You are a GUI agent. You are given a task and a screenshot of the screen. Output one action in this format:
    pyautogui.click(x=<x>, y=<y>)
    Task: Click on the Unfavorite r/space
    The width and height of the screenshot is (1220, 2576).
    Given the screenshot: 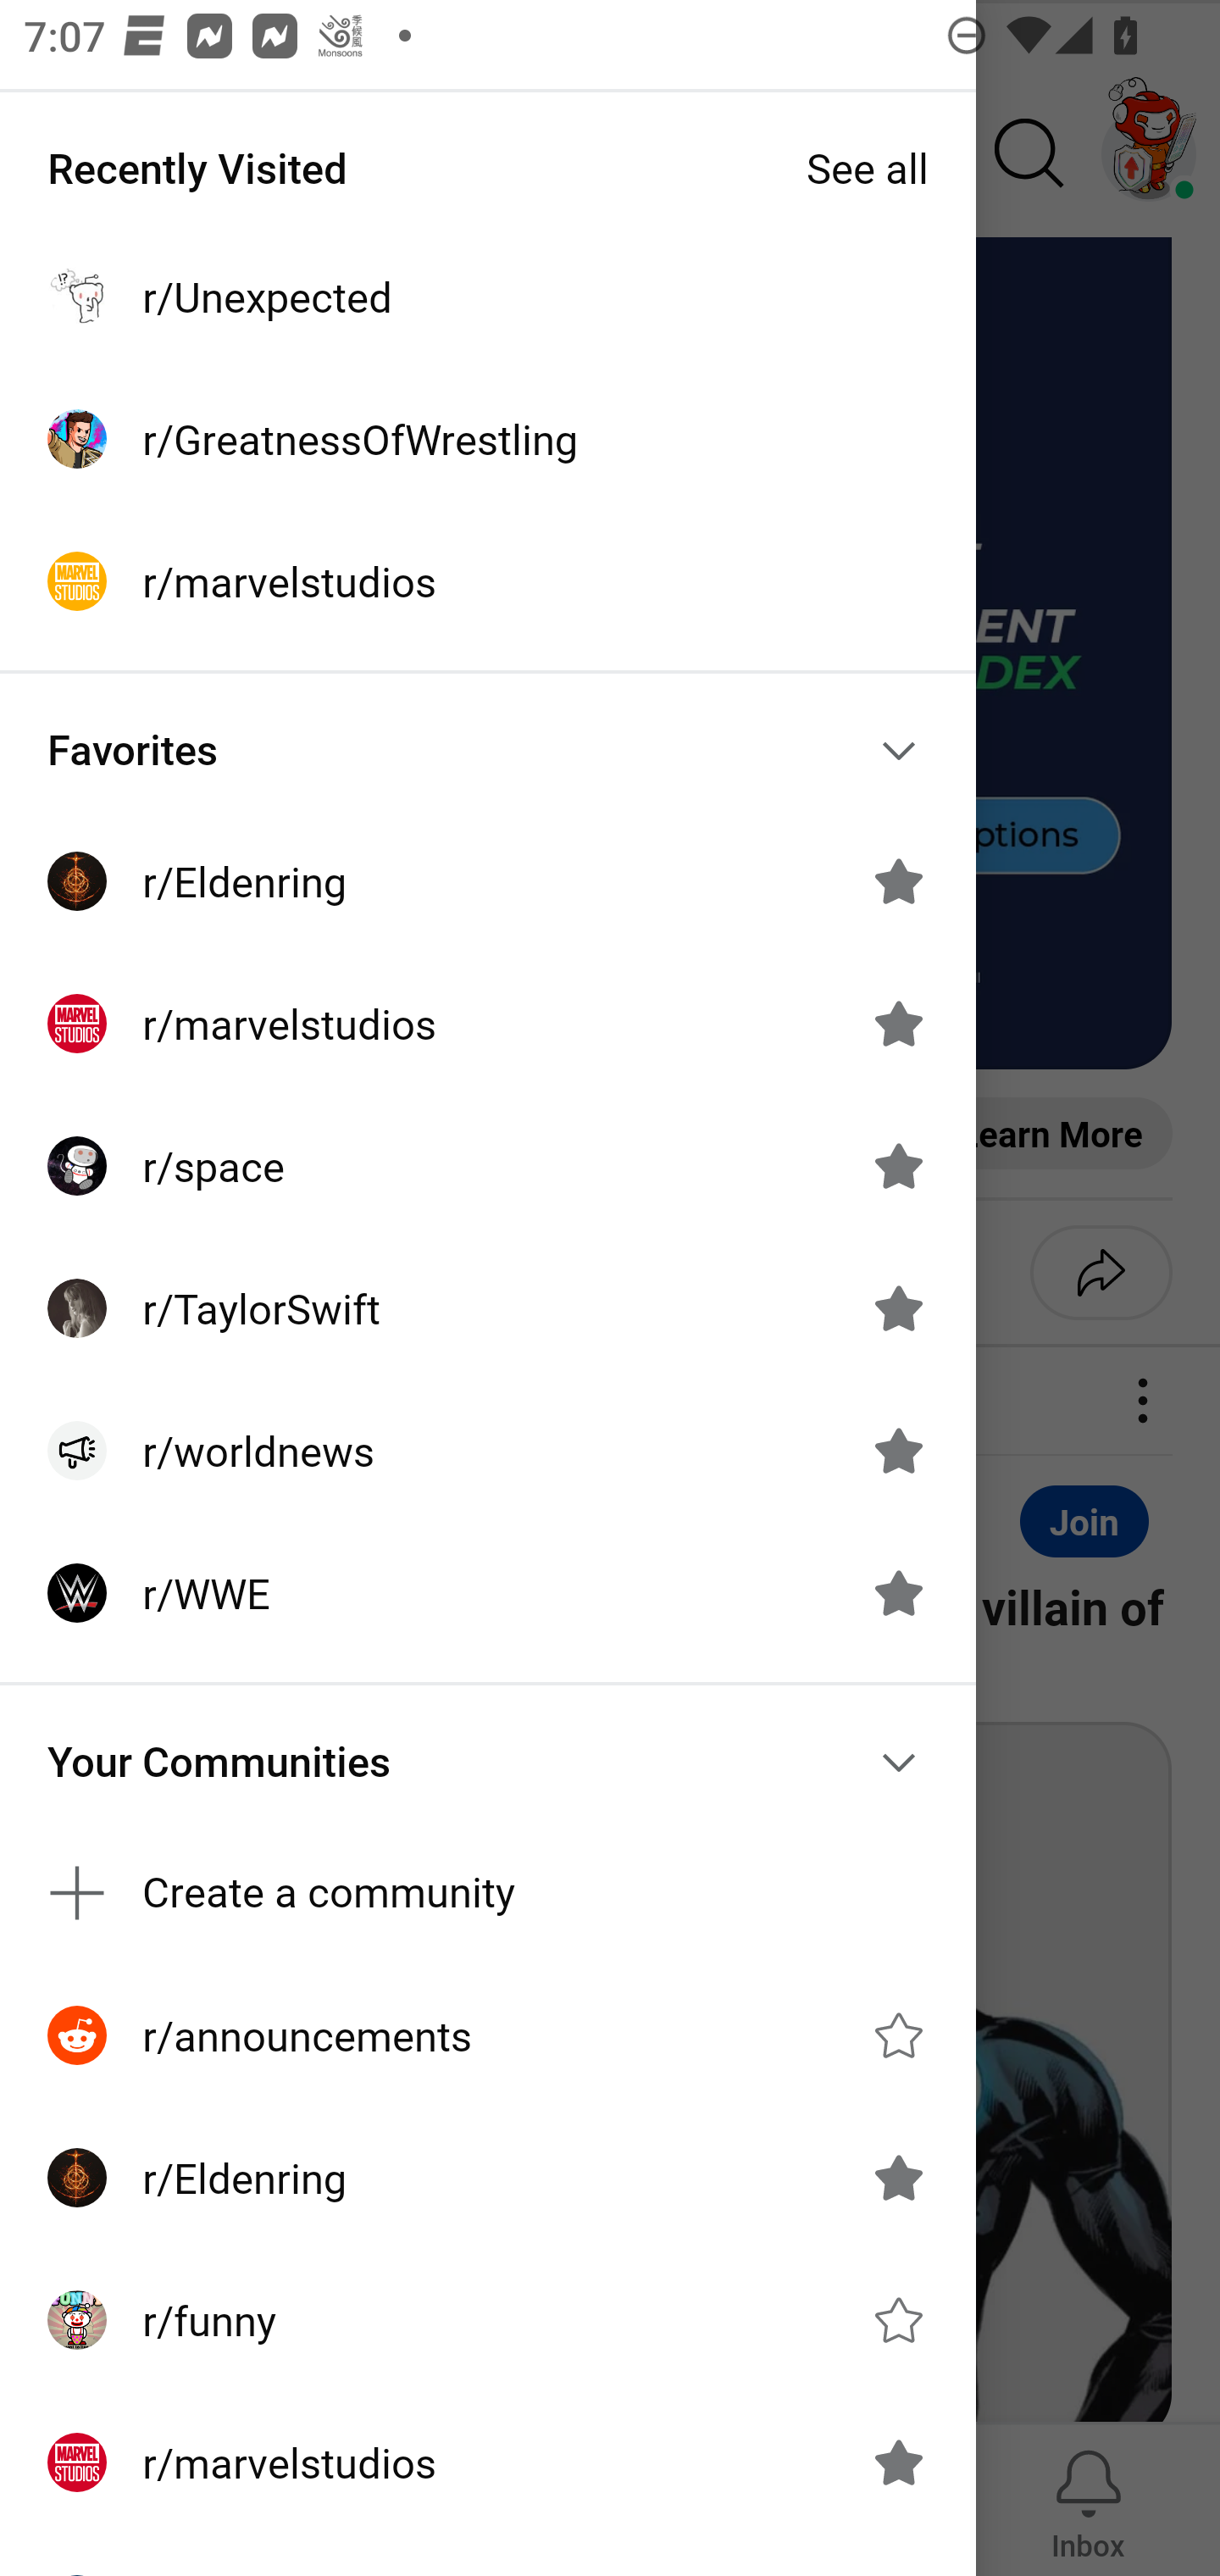 What is the action you would take?
    pyautogui.click(x=898, y=1166)
    